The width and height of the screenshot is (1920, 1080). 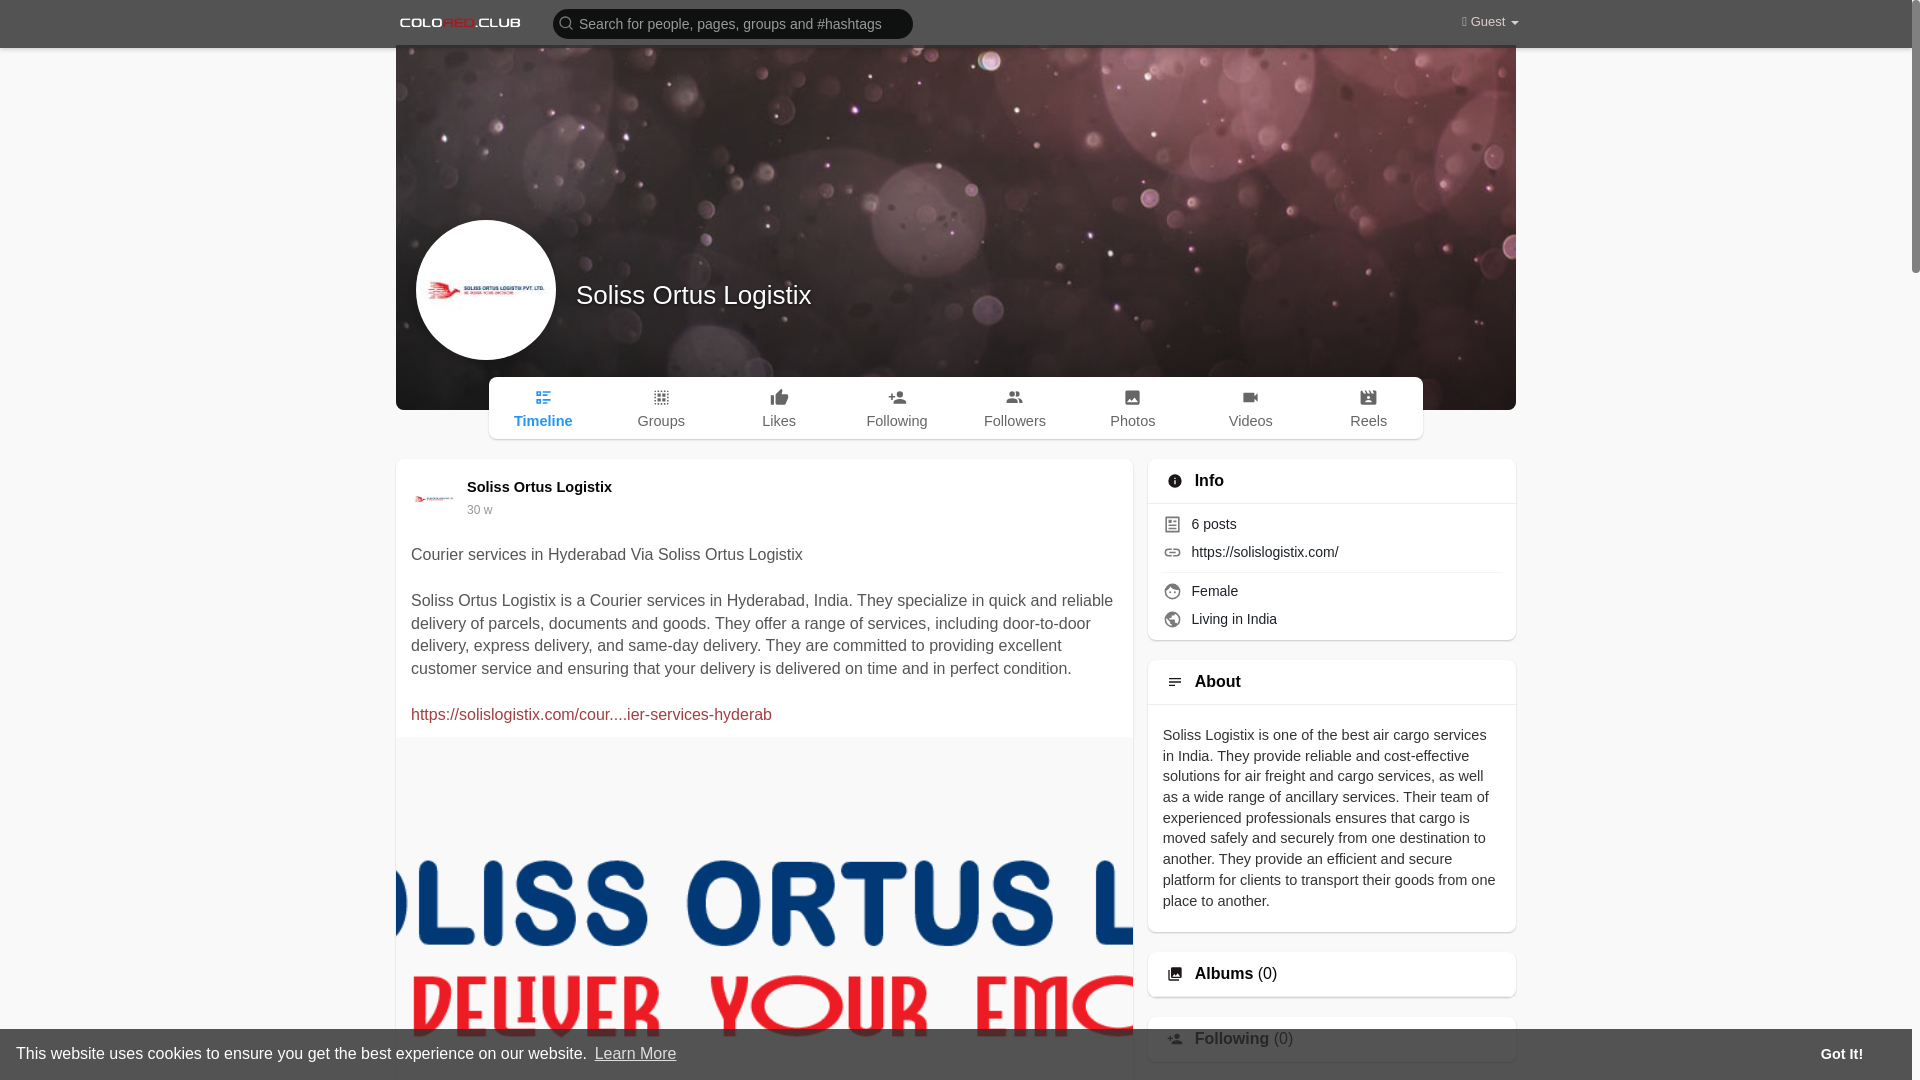 I want to click on Groups, so click(x=660, y=407).